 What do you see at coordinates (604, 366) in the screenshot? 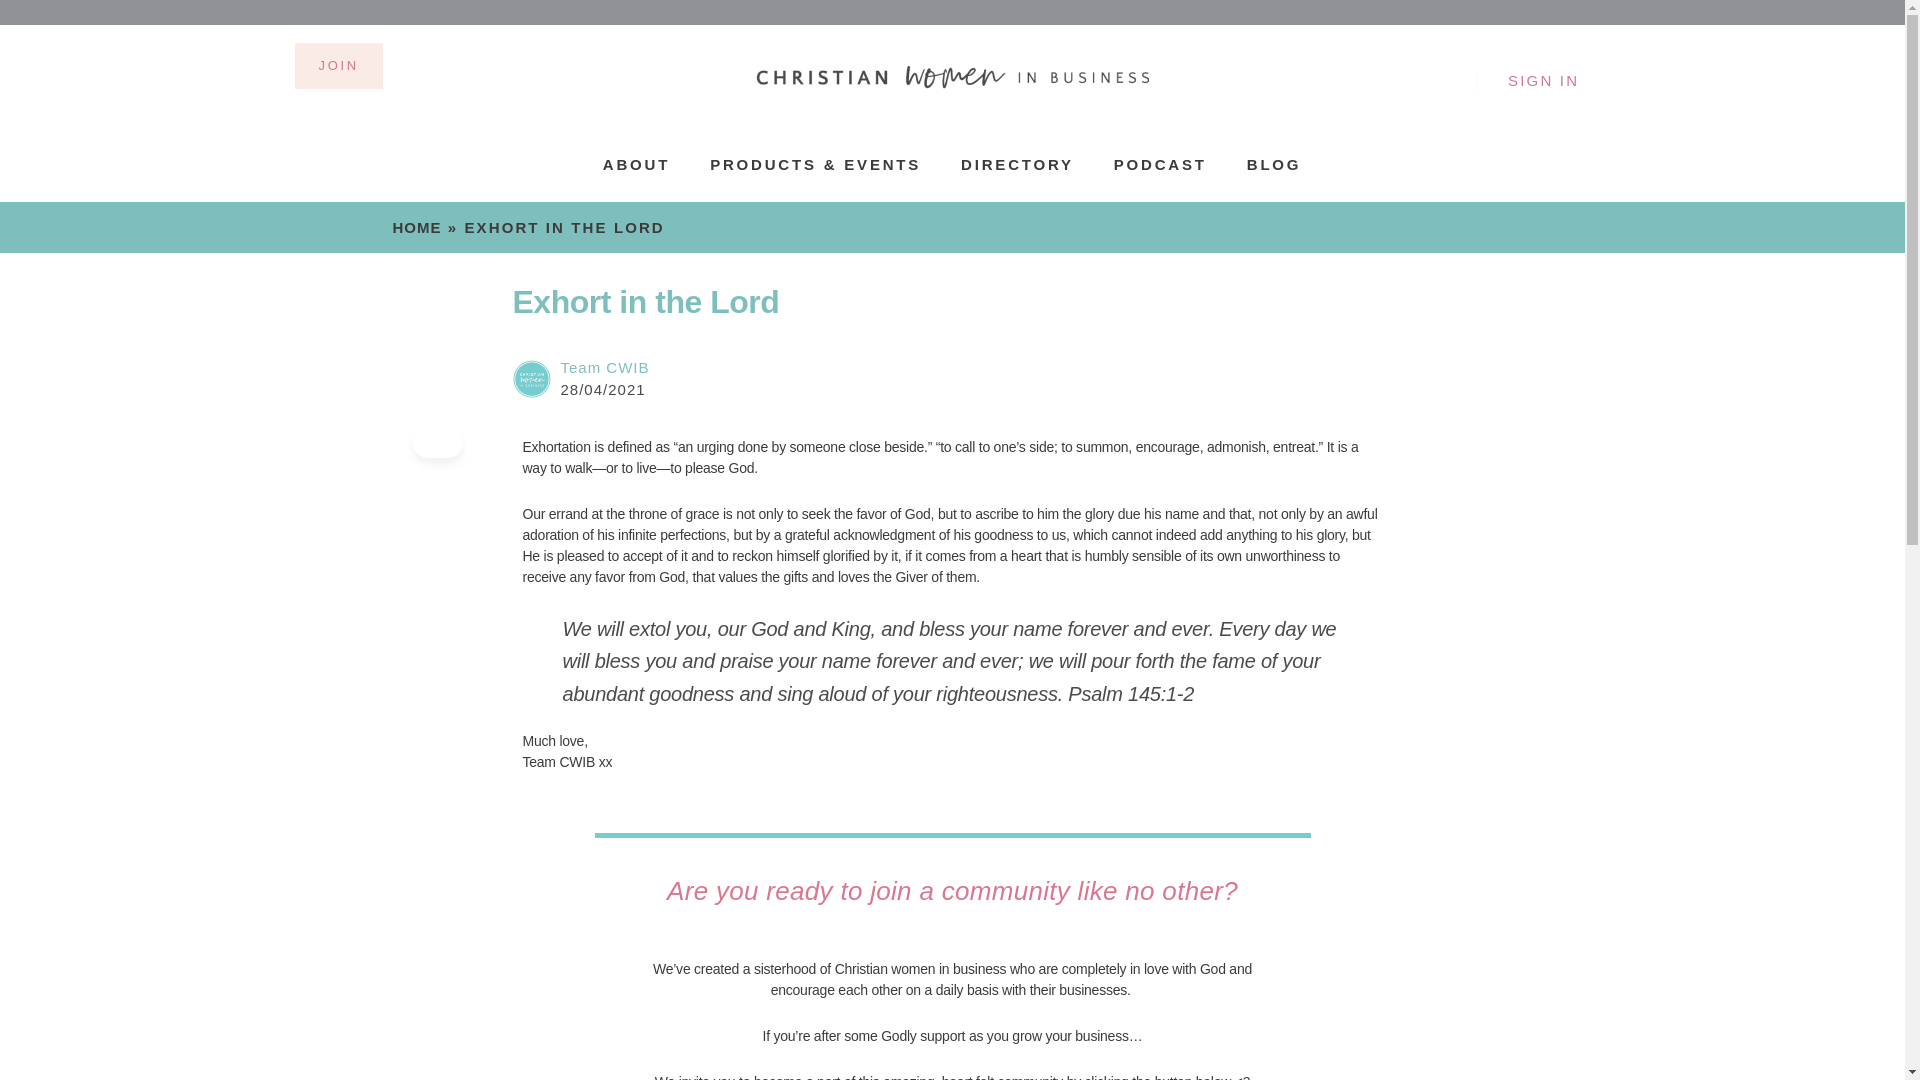
I see `Team CWIB` at bounding box center [604, 366].